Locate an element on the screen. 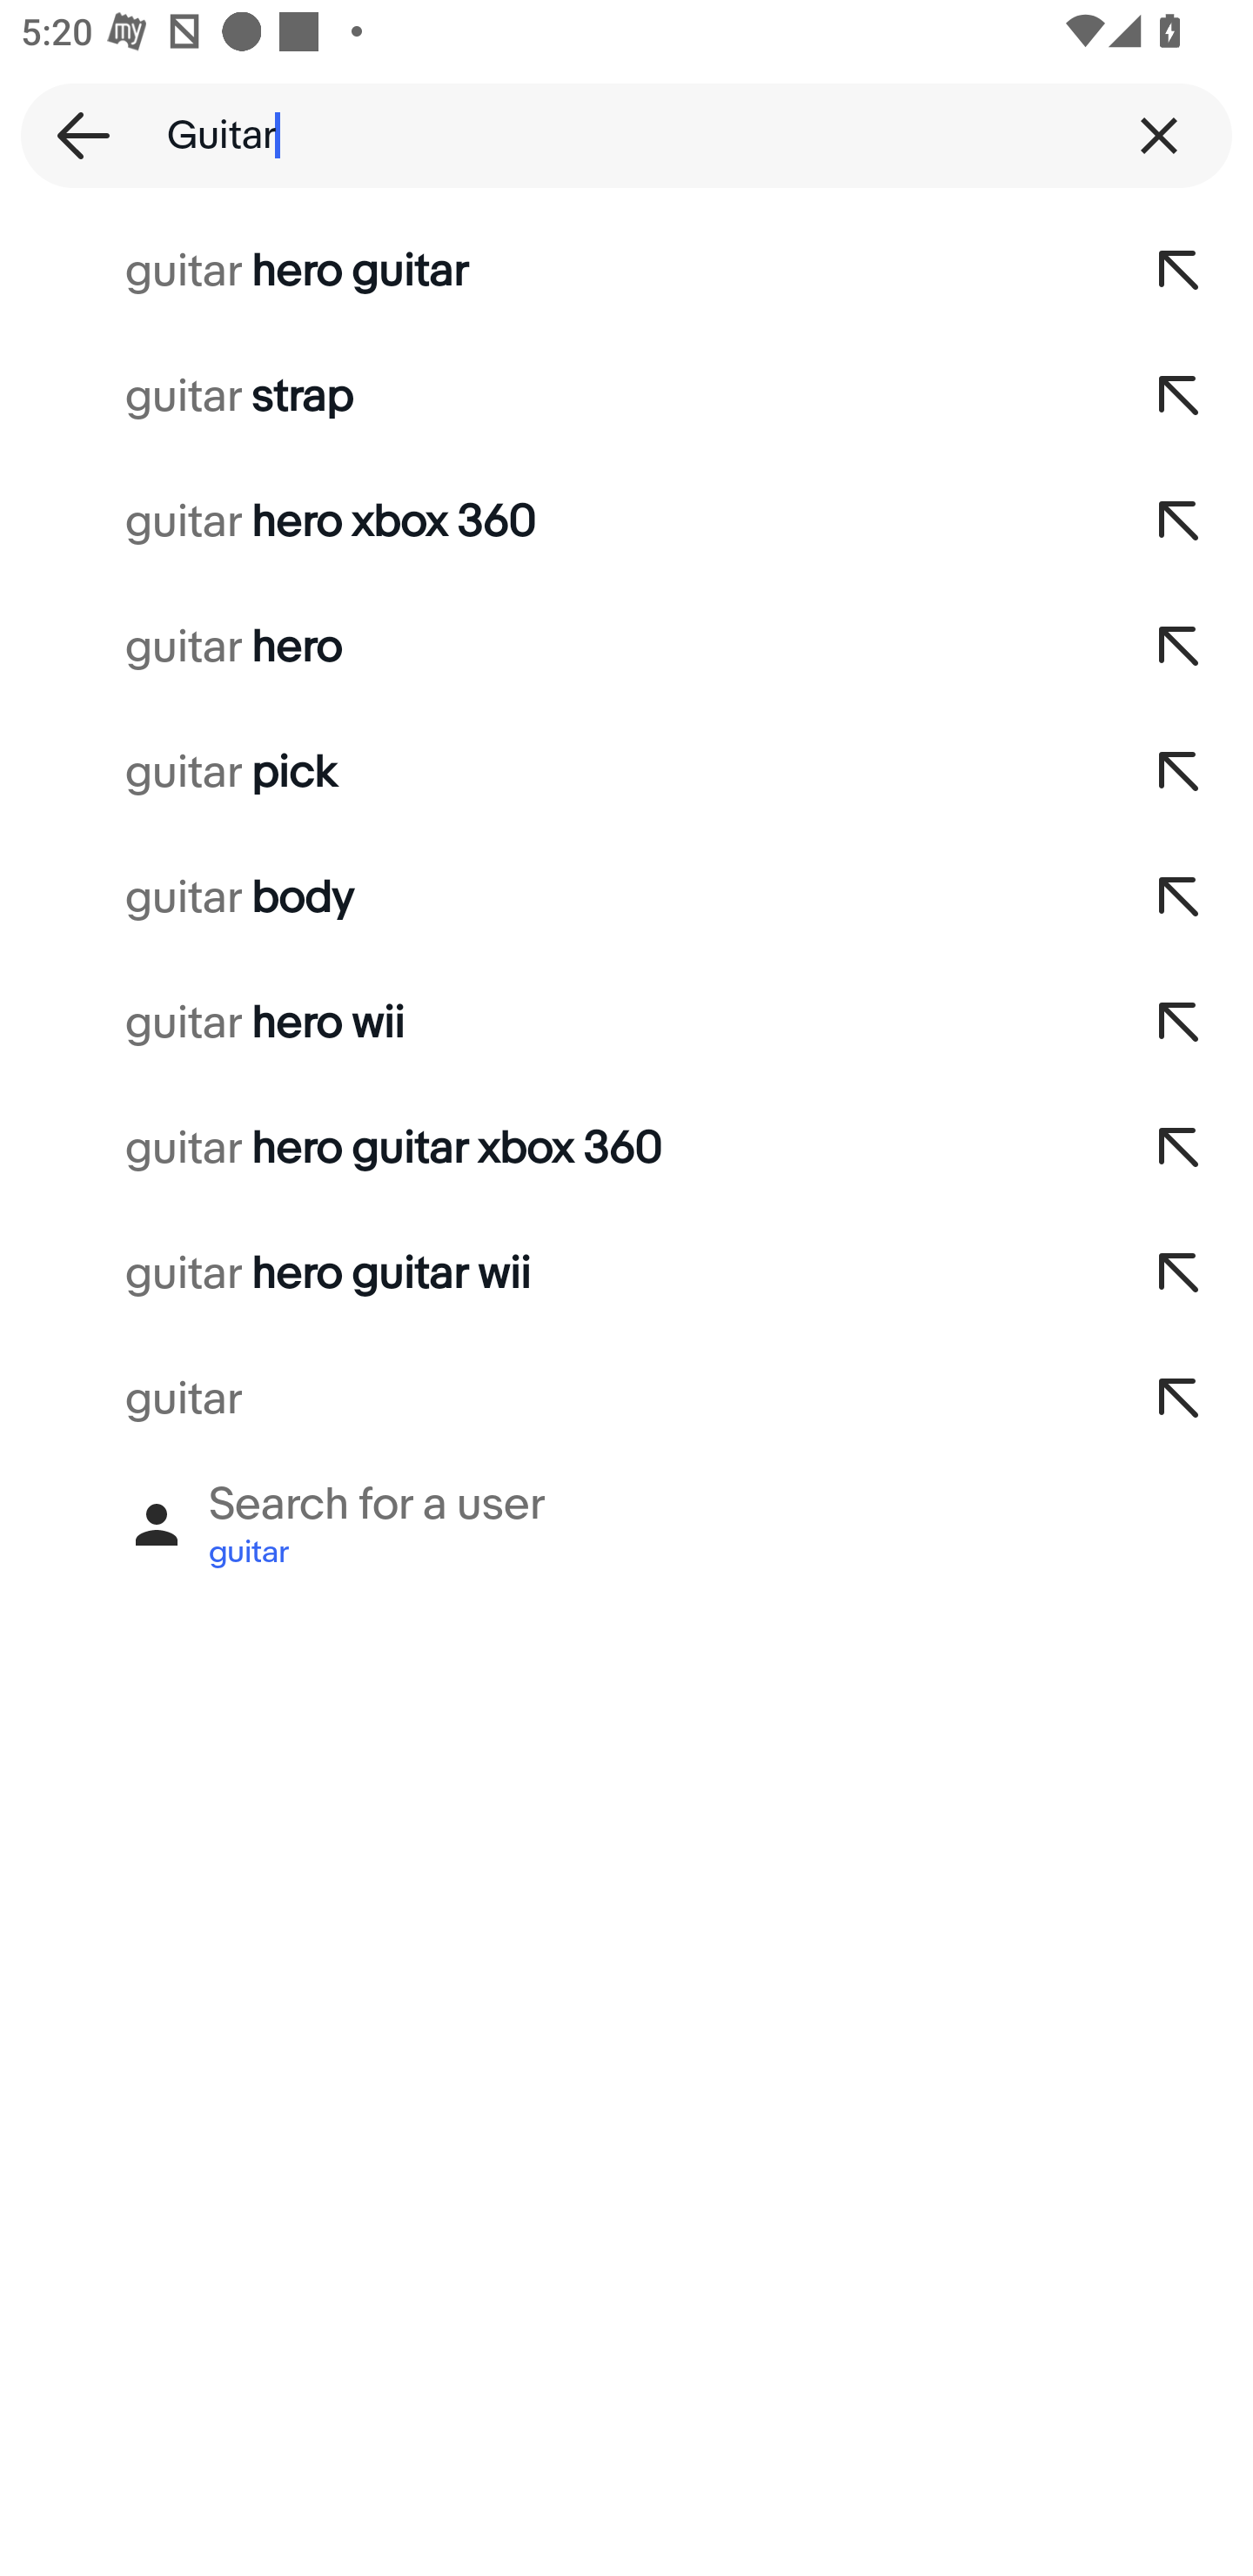 The image size is (1253, 2576). Add to search query,guitar pick is located at coordinates (1180, 773).